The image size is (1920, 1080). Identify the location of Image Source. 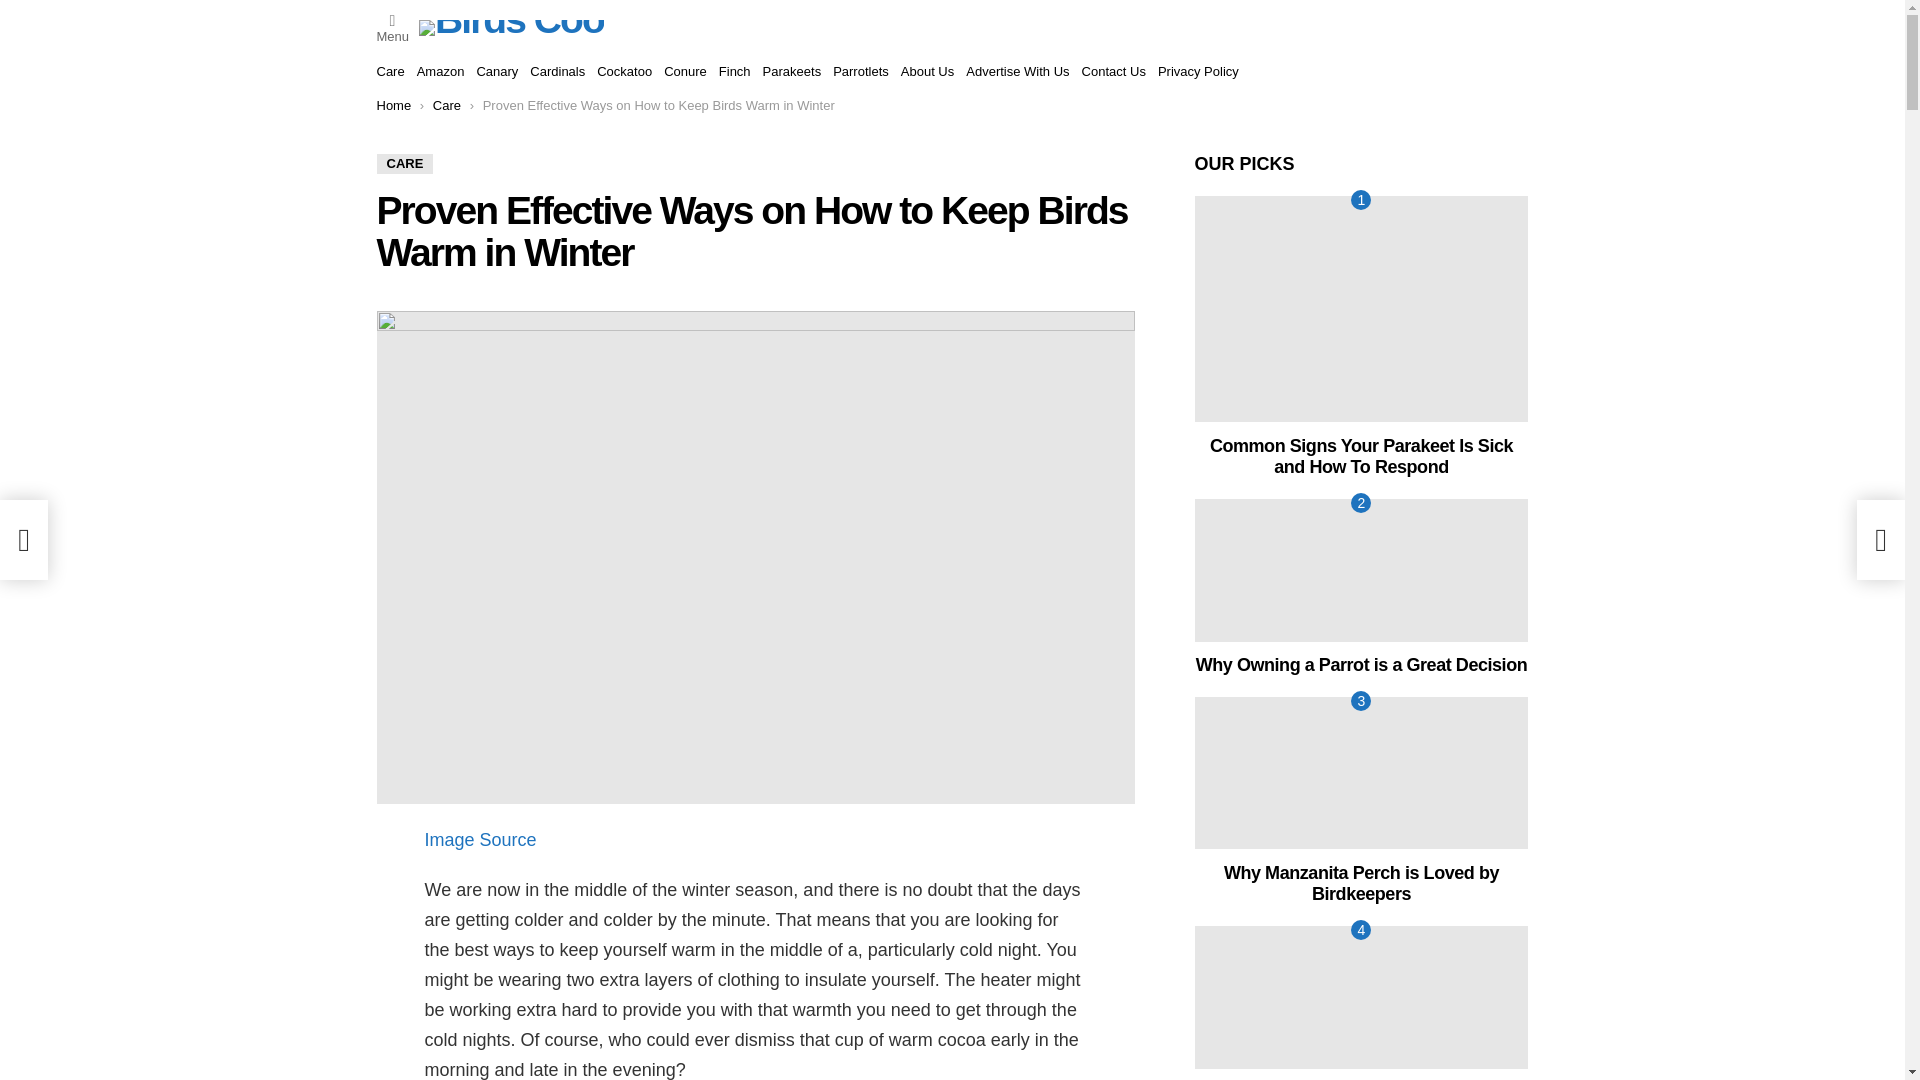
(480, 840).